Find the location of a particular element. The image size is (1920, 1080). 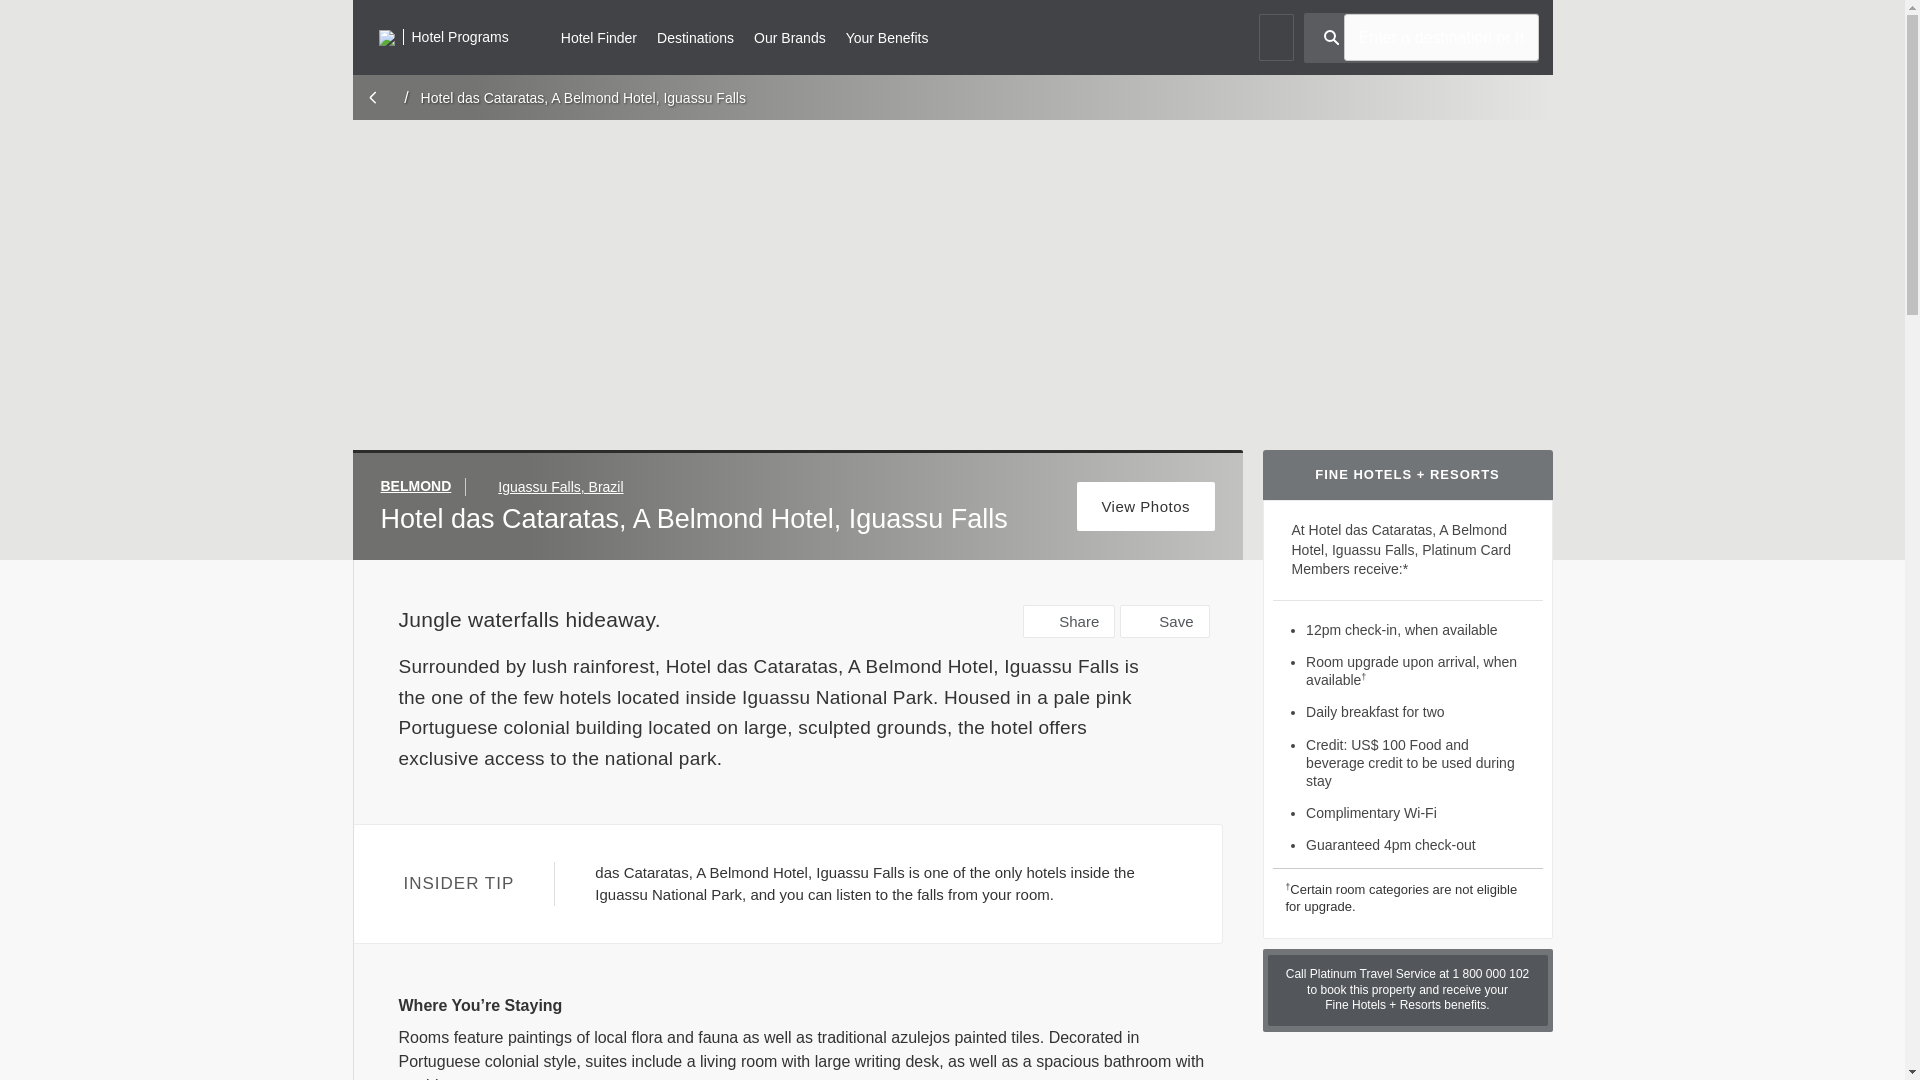

Hotel Programs is located at coordinates (443, 36).